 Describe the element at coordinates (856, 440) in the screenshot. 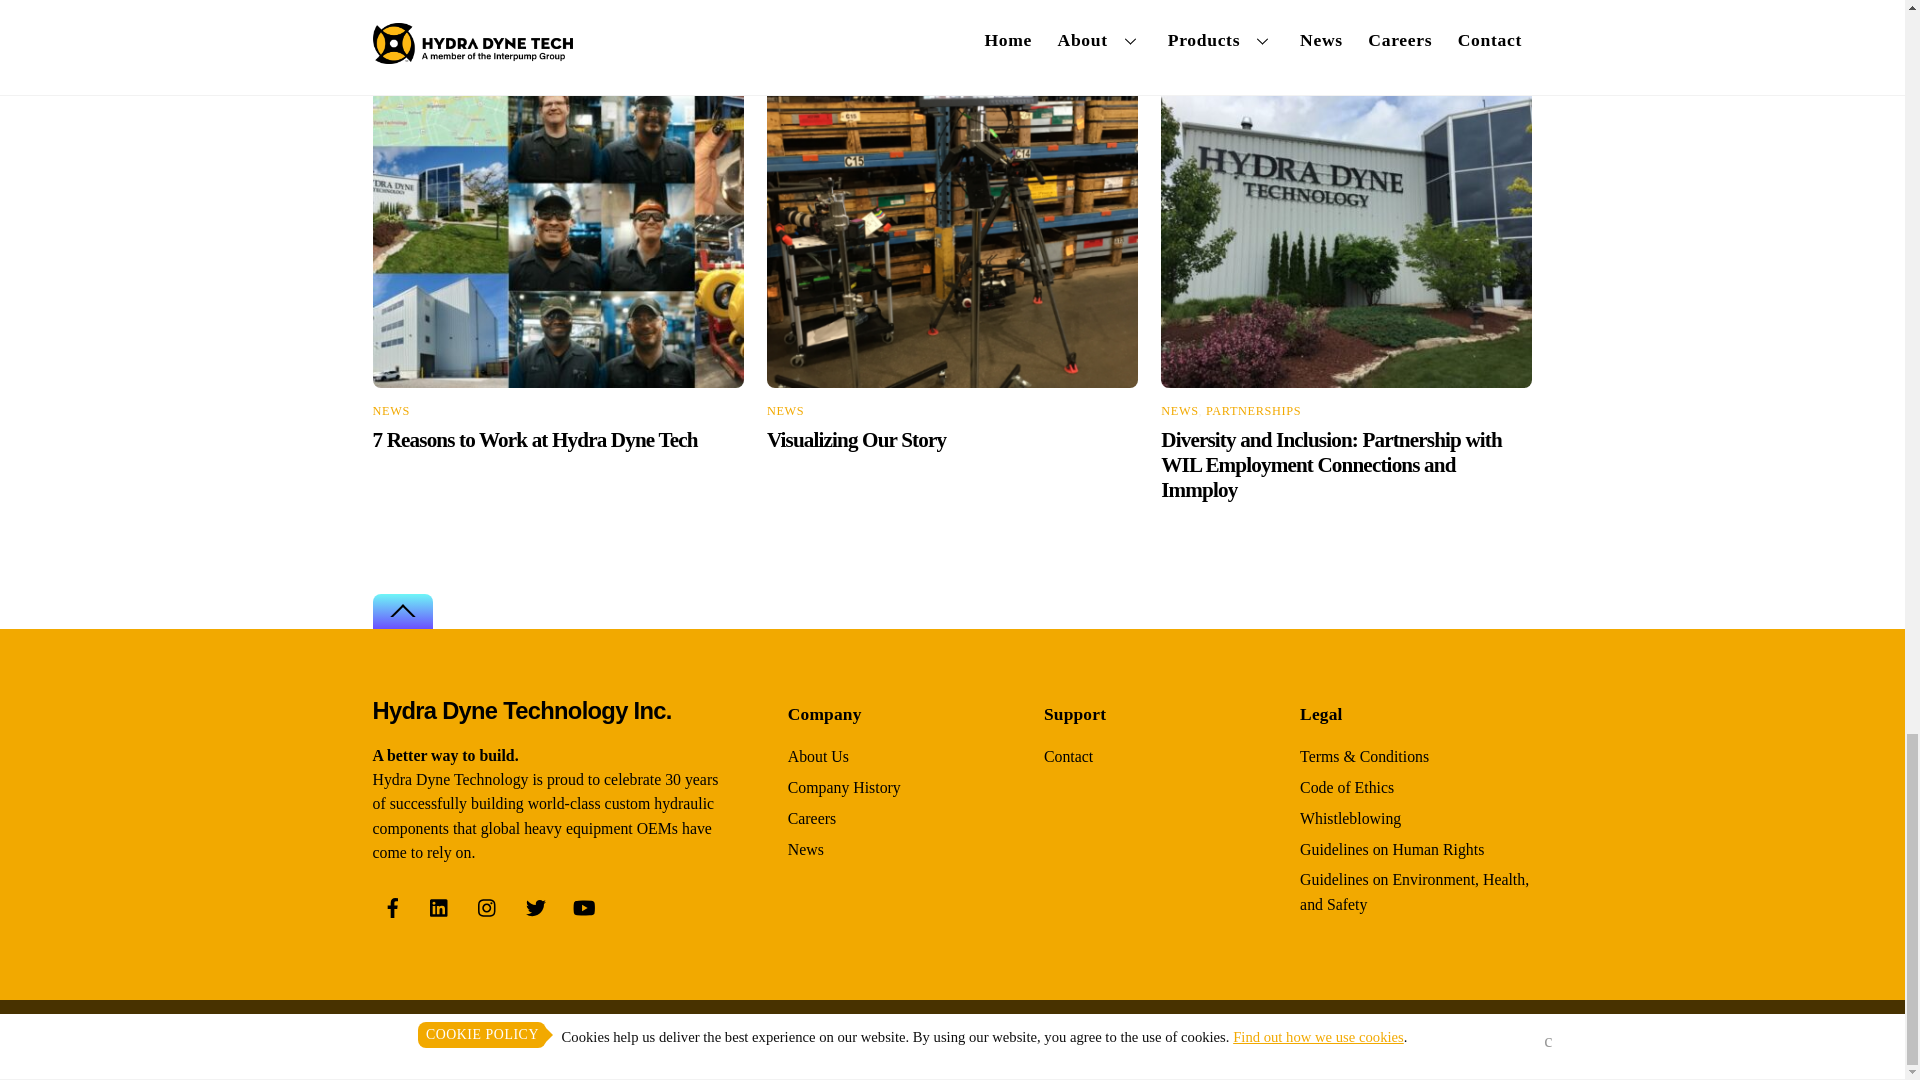

I see `Visualizing Our Story` at that location.